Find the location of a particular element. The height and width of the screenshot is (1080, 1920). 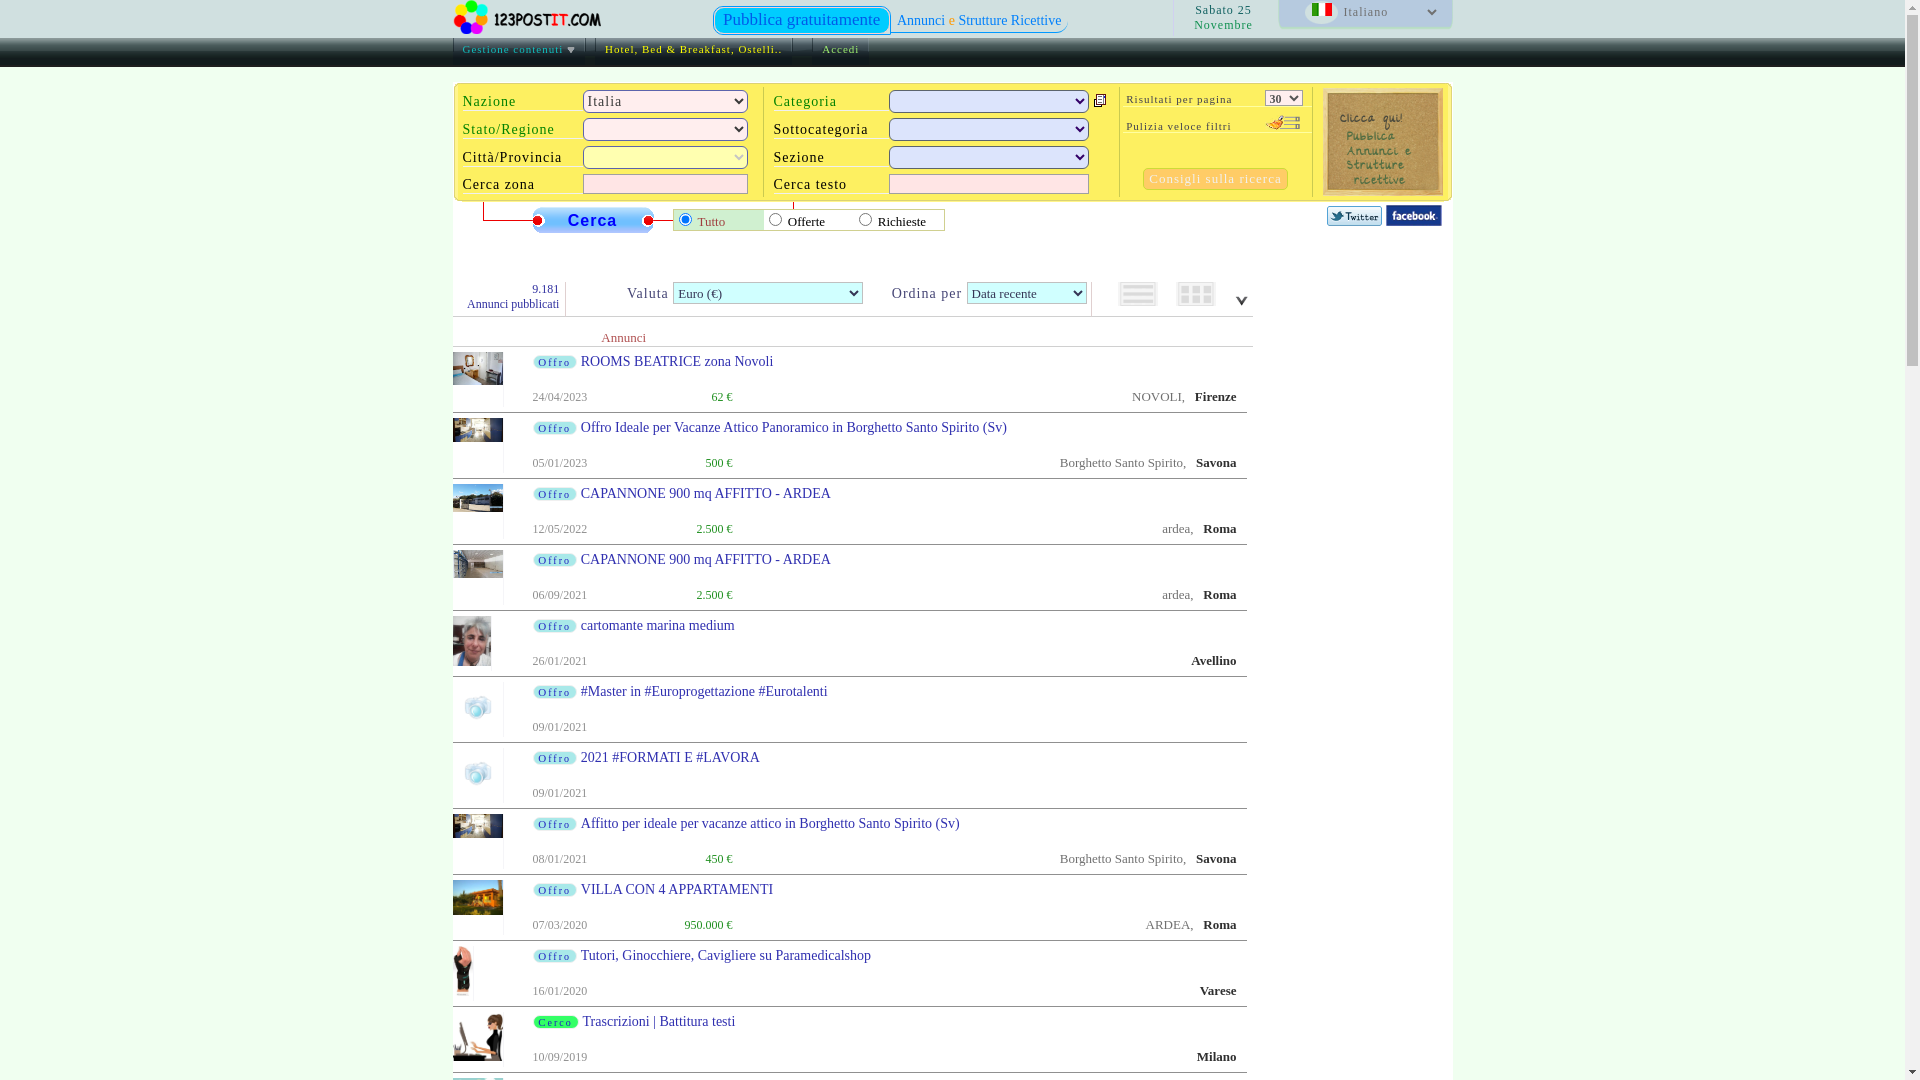

  Pubblica gratuitamente   is located at coordinates (801, 20).